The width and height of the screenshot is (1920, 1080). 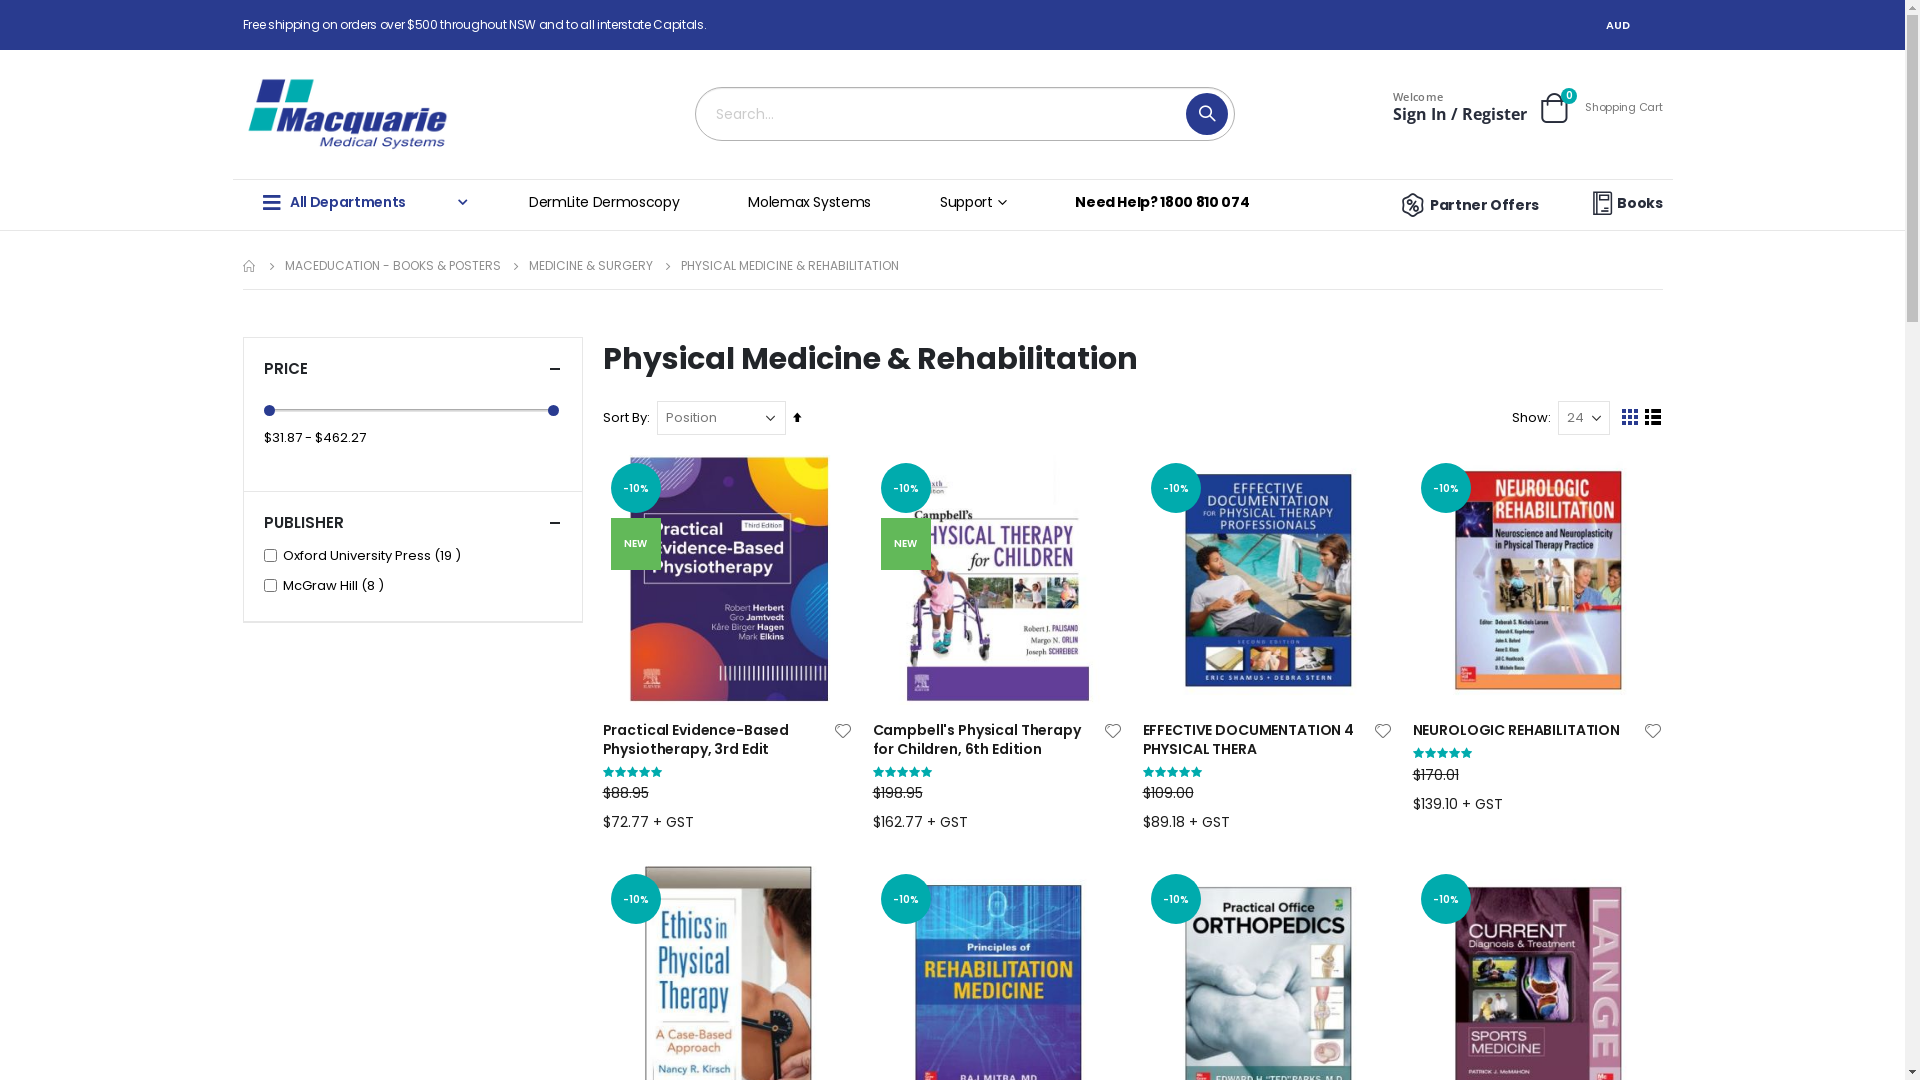 I want to click on Shopping Cart, so click(x=1624, y=108).